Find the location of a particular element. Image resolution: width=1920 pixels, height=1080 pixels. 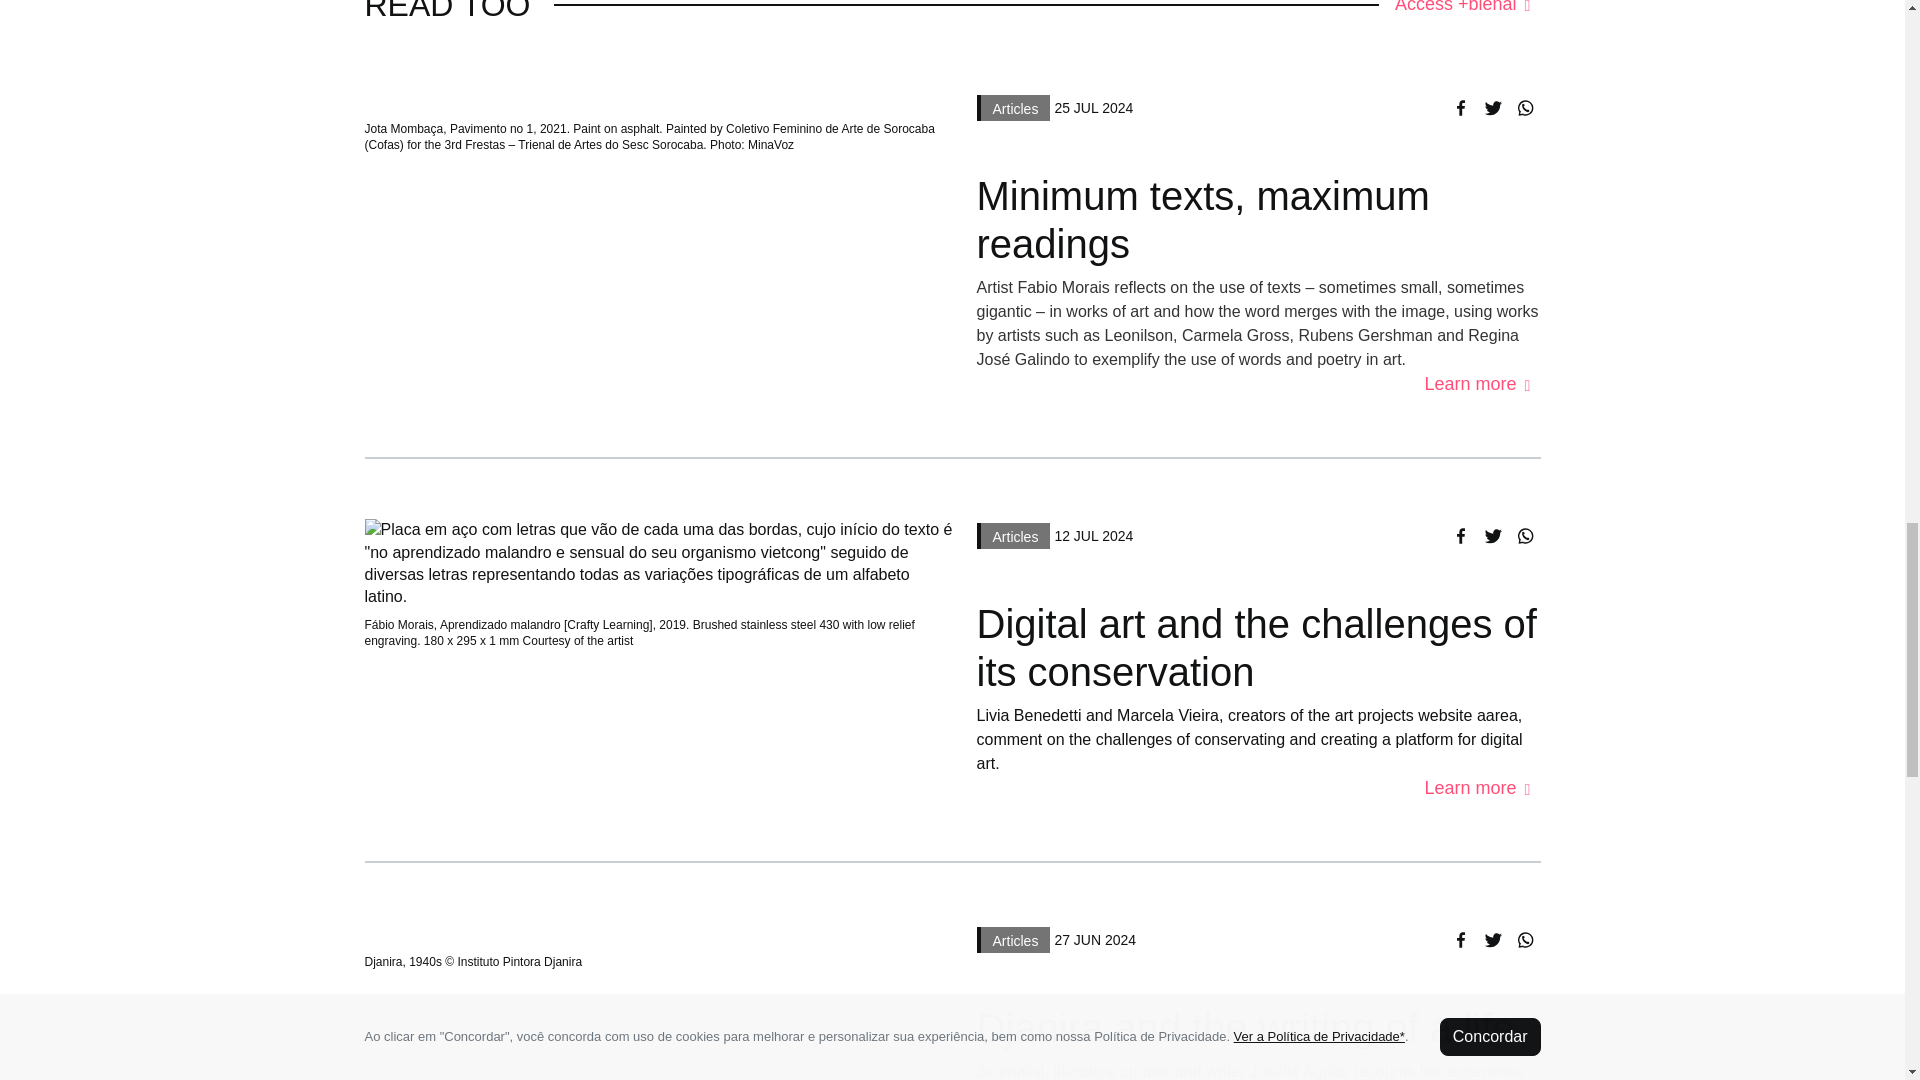

Whatsapp is located at coordinates (1523, 535).